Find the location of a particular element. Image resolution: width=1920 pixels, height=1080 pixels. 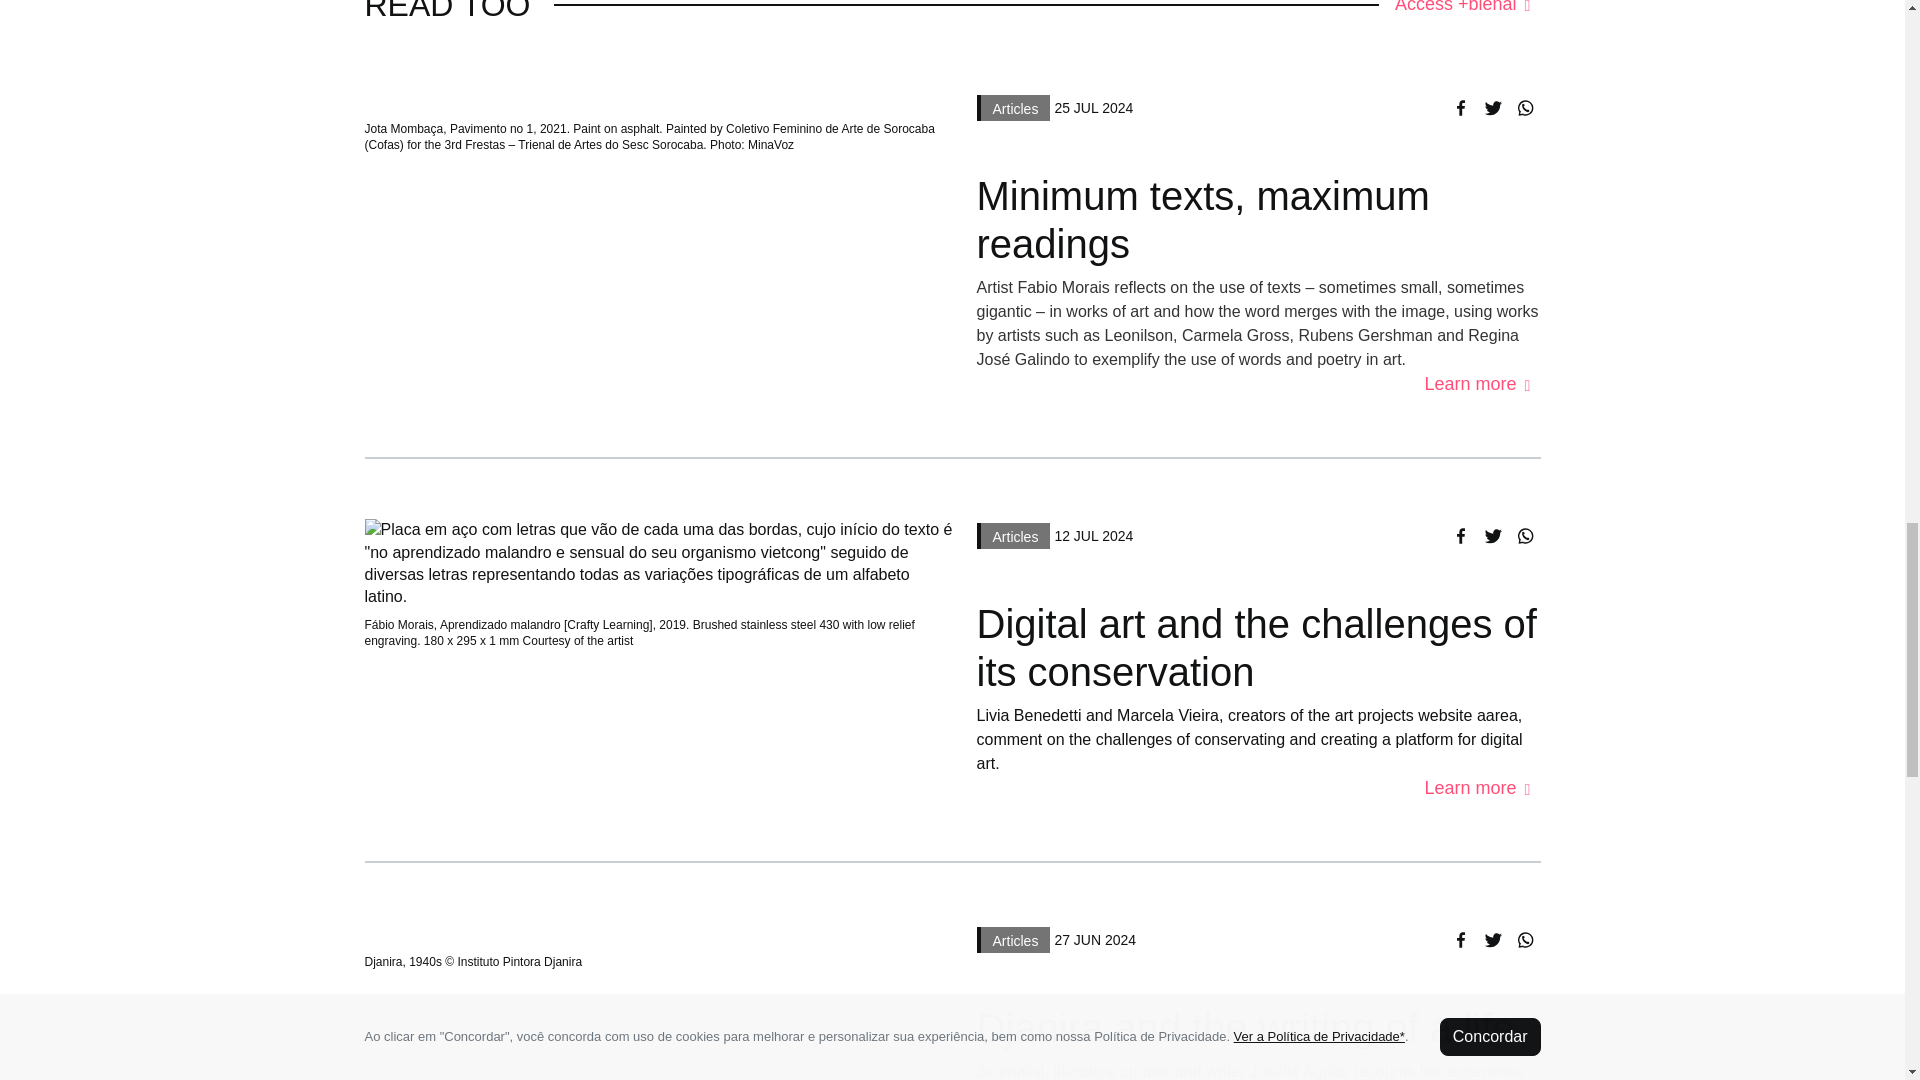

Whatsapp is located at coordinates (1523, 535).